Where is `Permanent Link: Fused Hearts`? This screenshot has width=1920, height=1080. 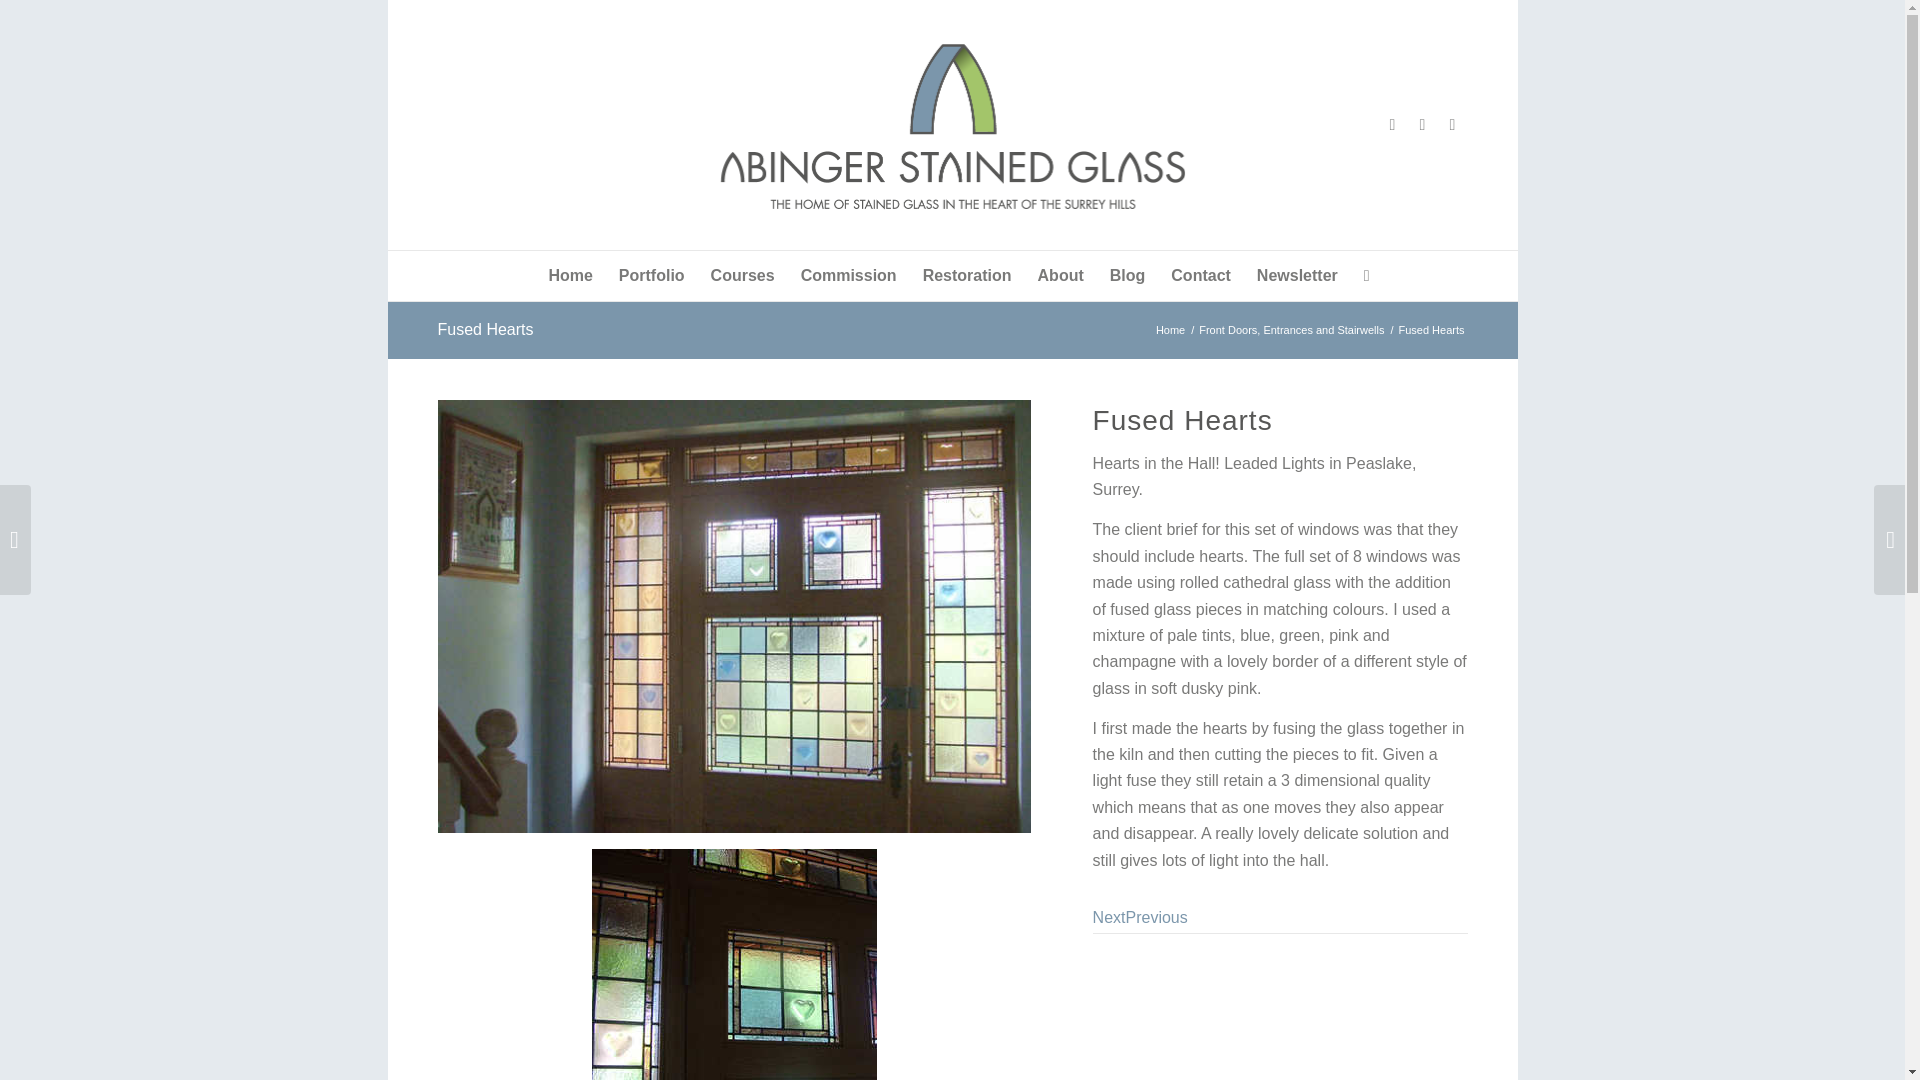 Permanent Link: Fused Hearts is located at coordinates (485, 329).